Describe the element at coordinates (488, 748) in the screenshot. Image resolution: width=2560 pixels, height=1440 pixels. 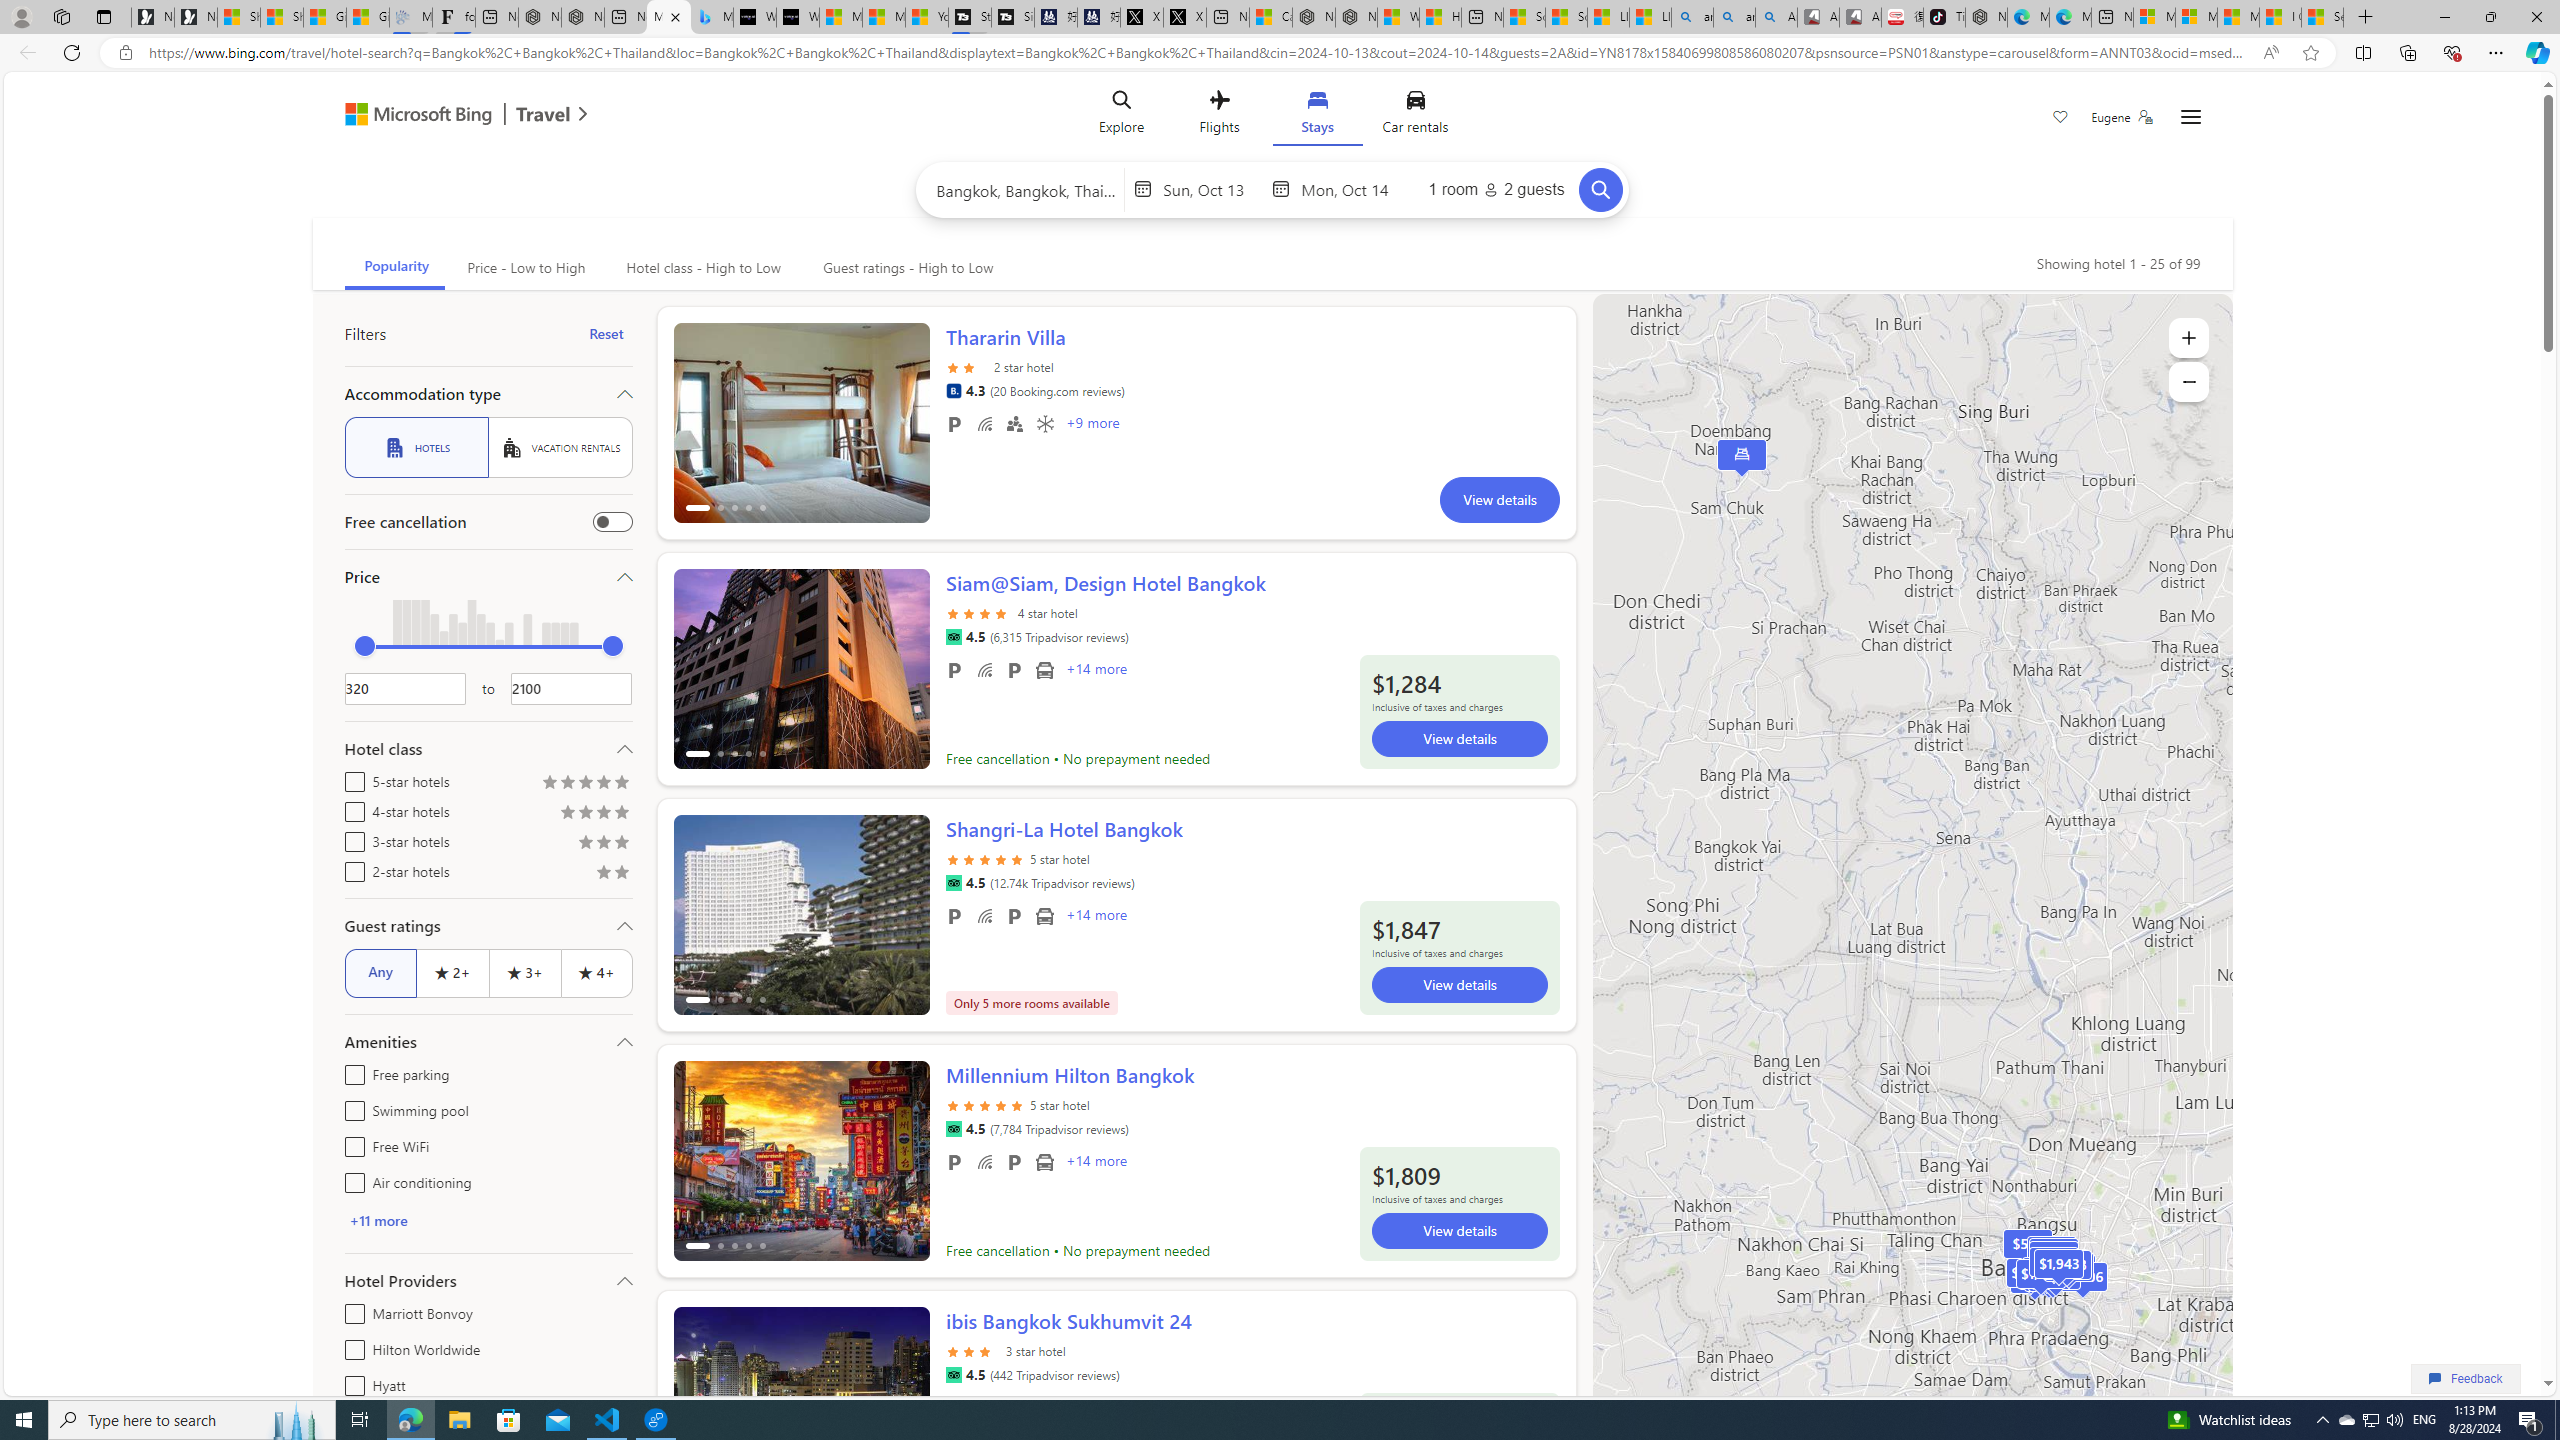
I see `Hotel class` at that location.